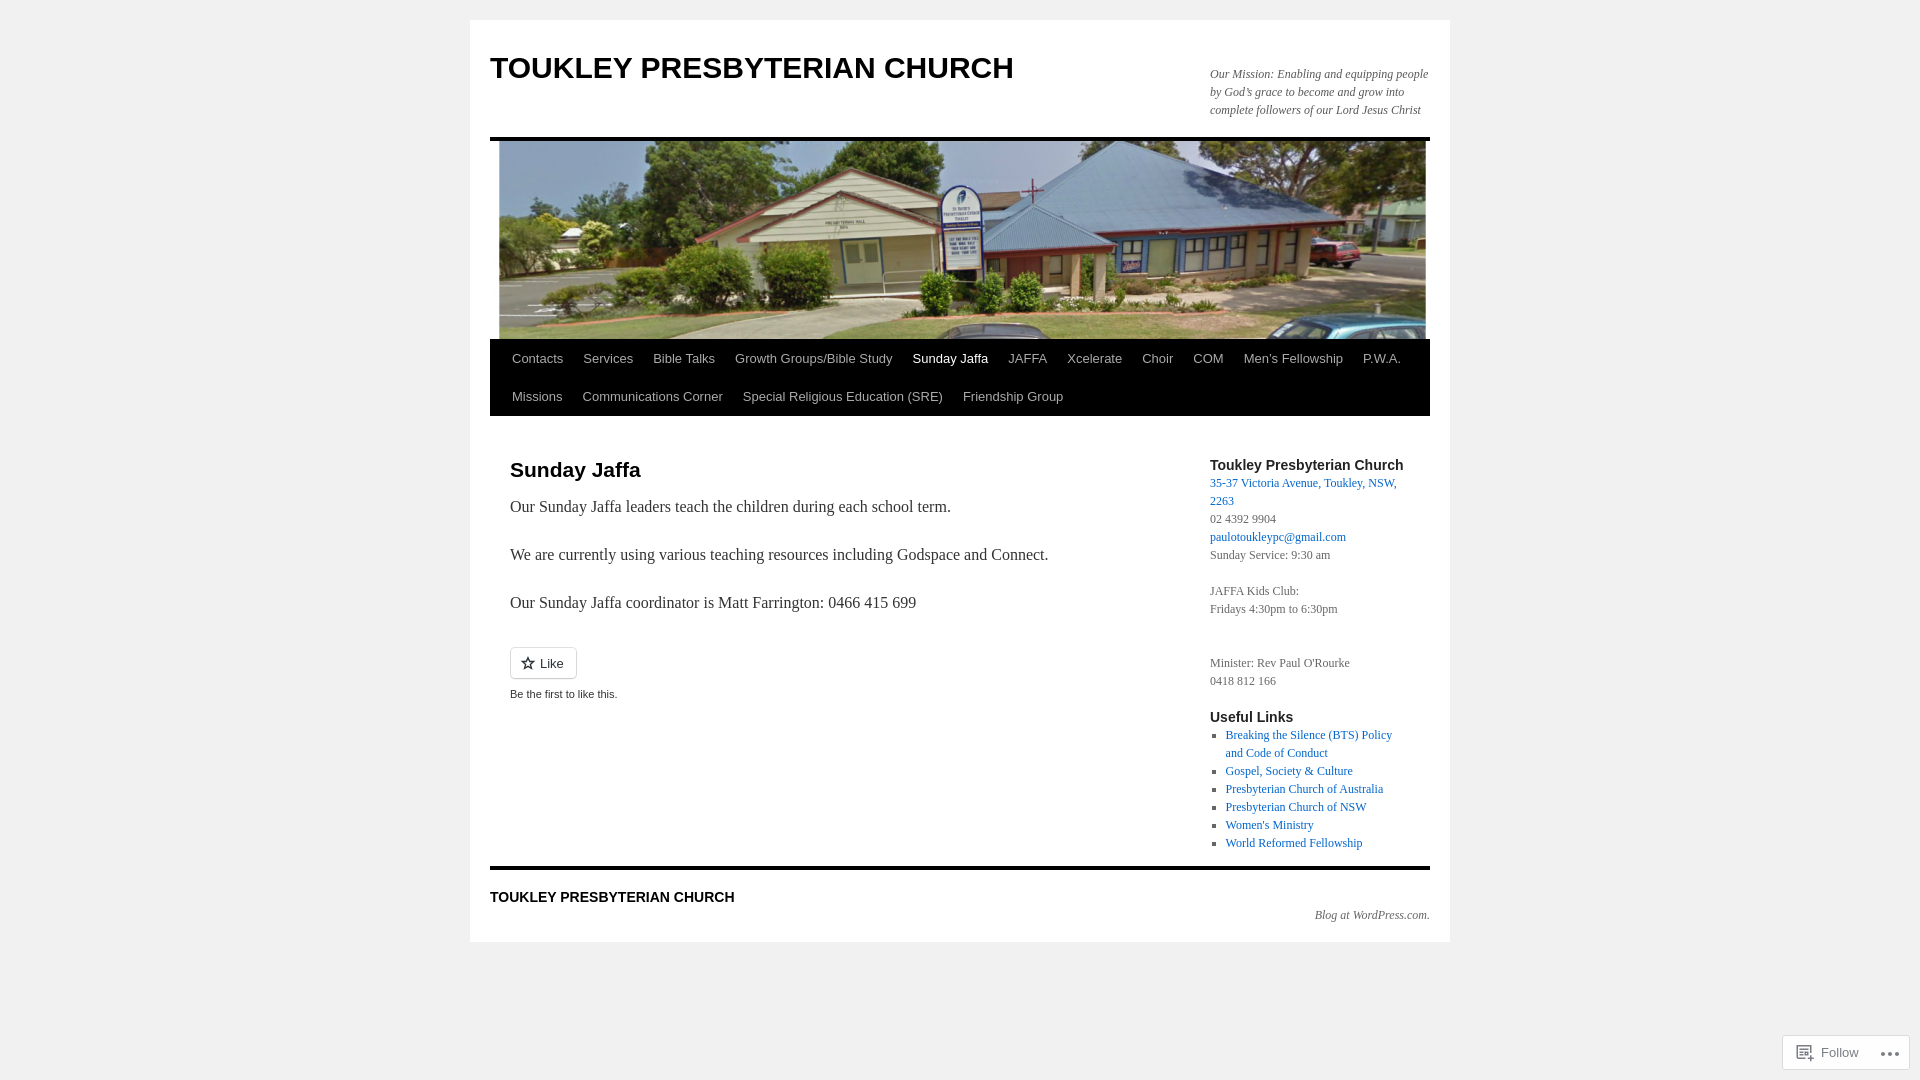  Describe the element at coordinates (1294, 843) in the screenshot. I see `World Reformed Fellowship` at that location.